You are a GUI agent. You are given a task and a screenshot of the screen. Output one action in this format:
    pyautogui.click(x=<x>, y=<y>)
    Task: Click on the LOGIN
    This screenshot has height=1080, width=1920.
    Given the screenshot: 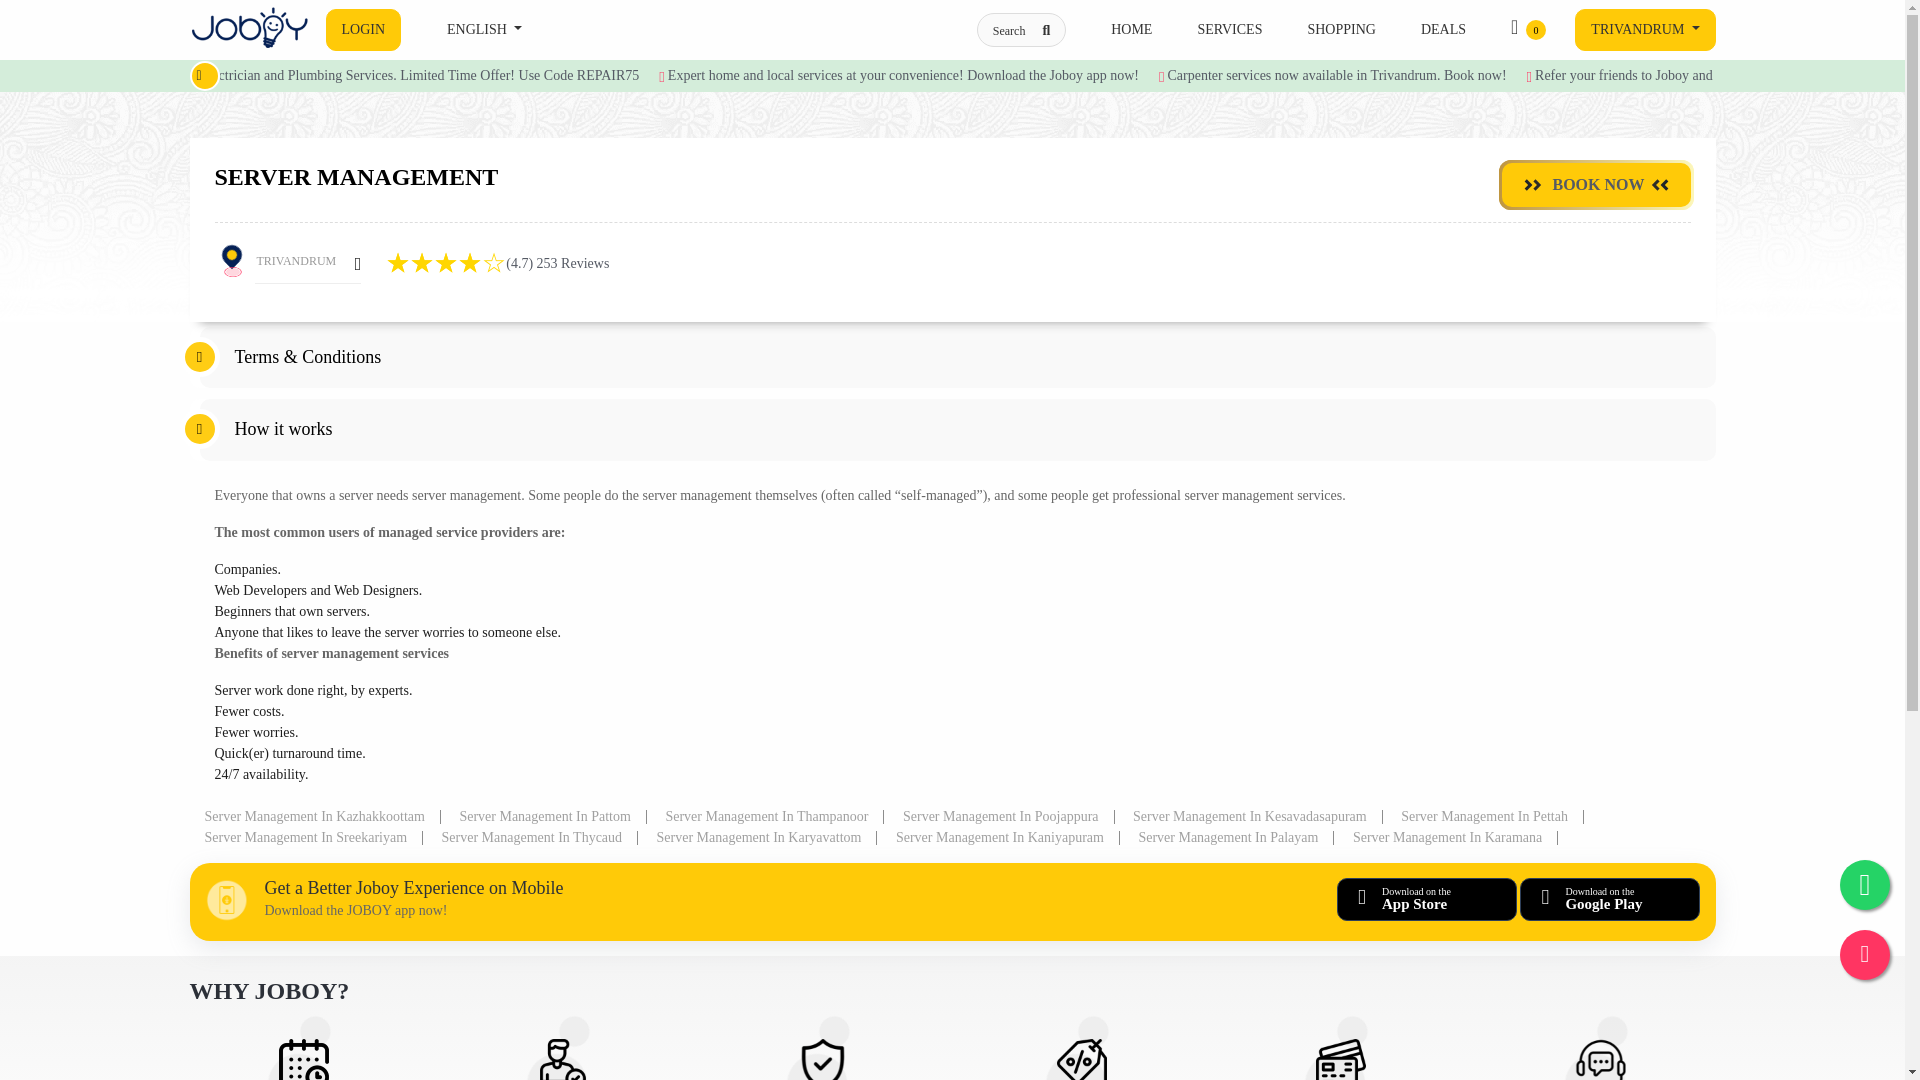 What is the action you would take?
    pyautogui.click(x=364, y=29)
    